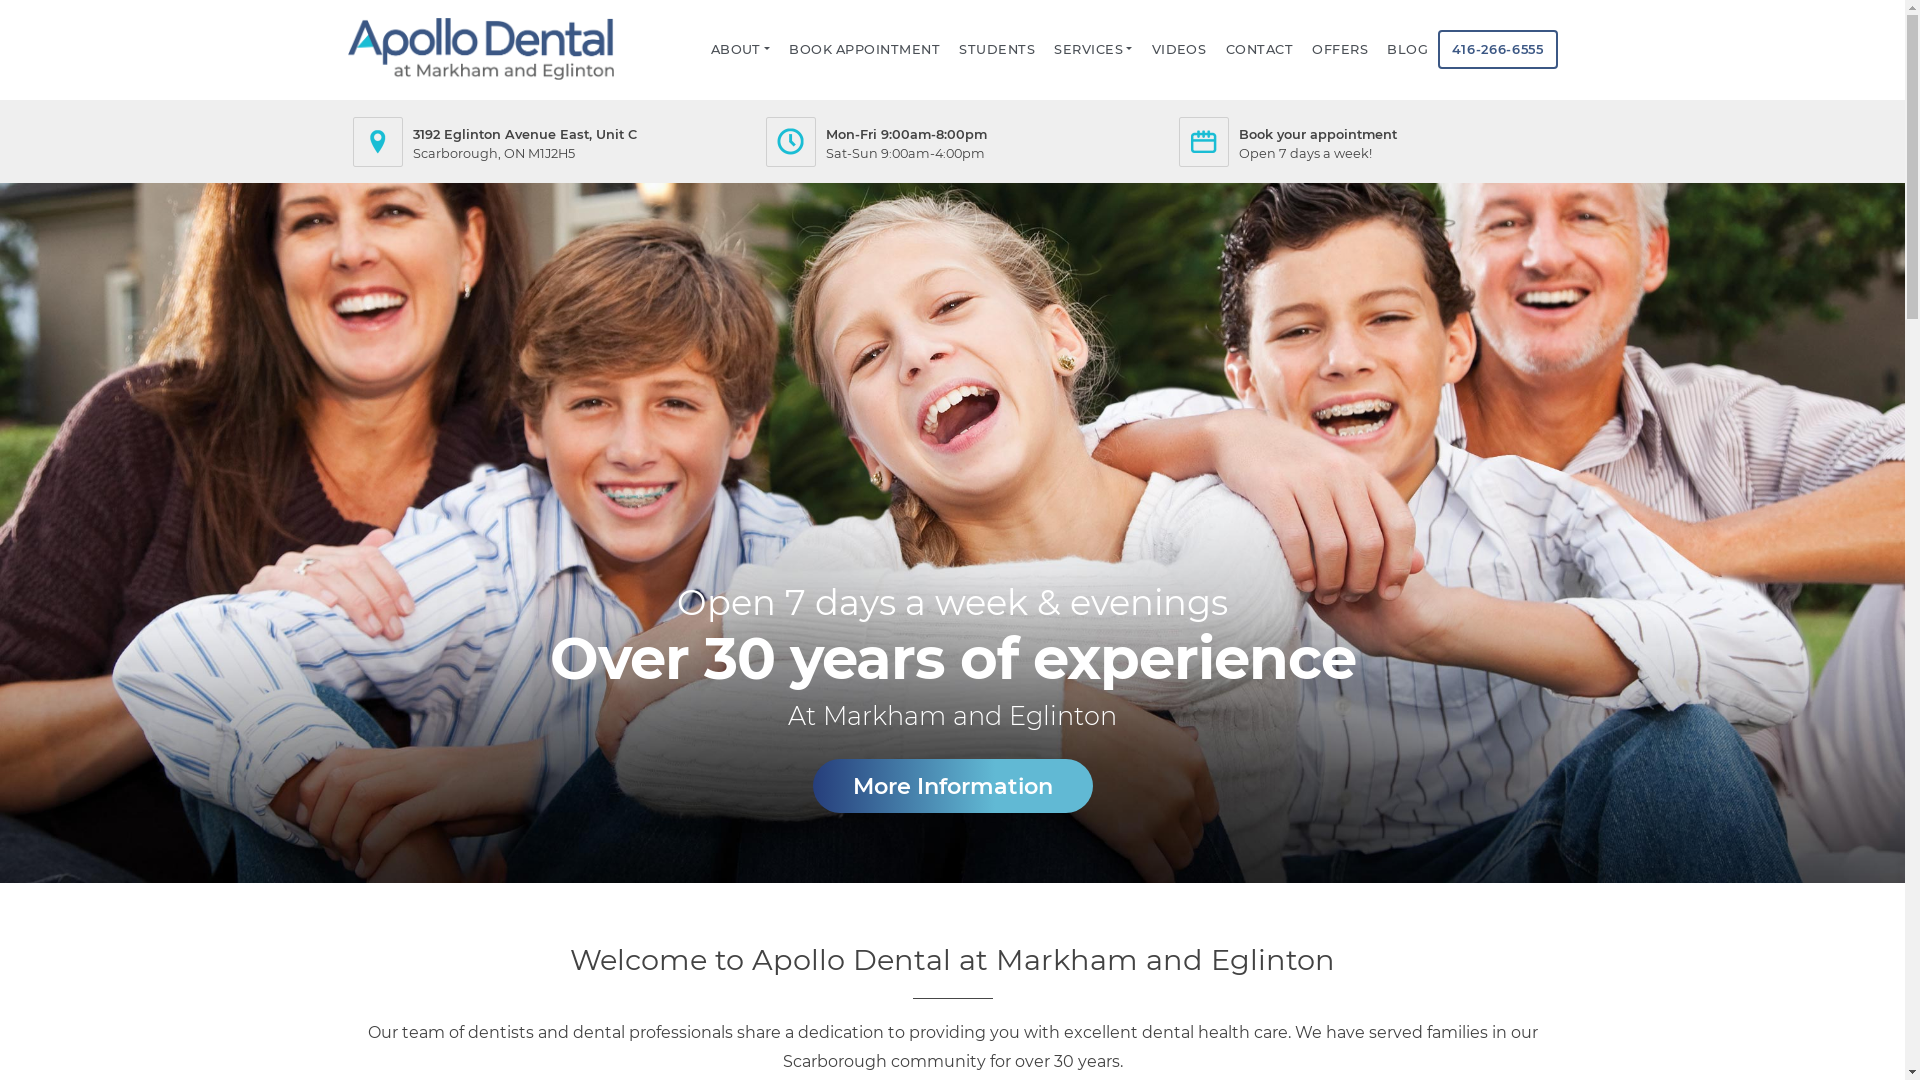  What do you see at coordinates (1498, 50) in the screenshot?
I see `416-266-6555` at bounding box center [1498, 50].